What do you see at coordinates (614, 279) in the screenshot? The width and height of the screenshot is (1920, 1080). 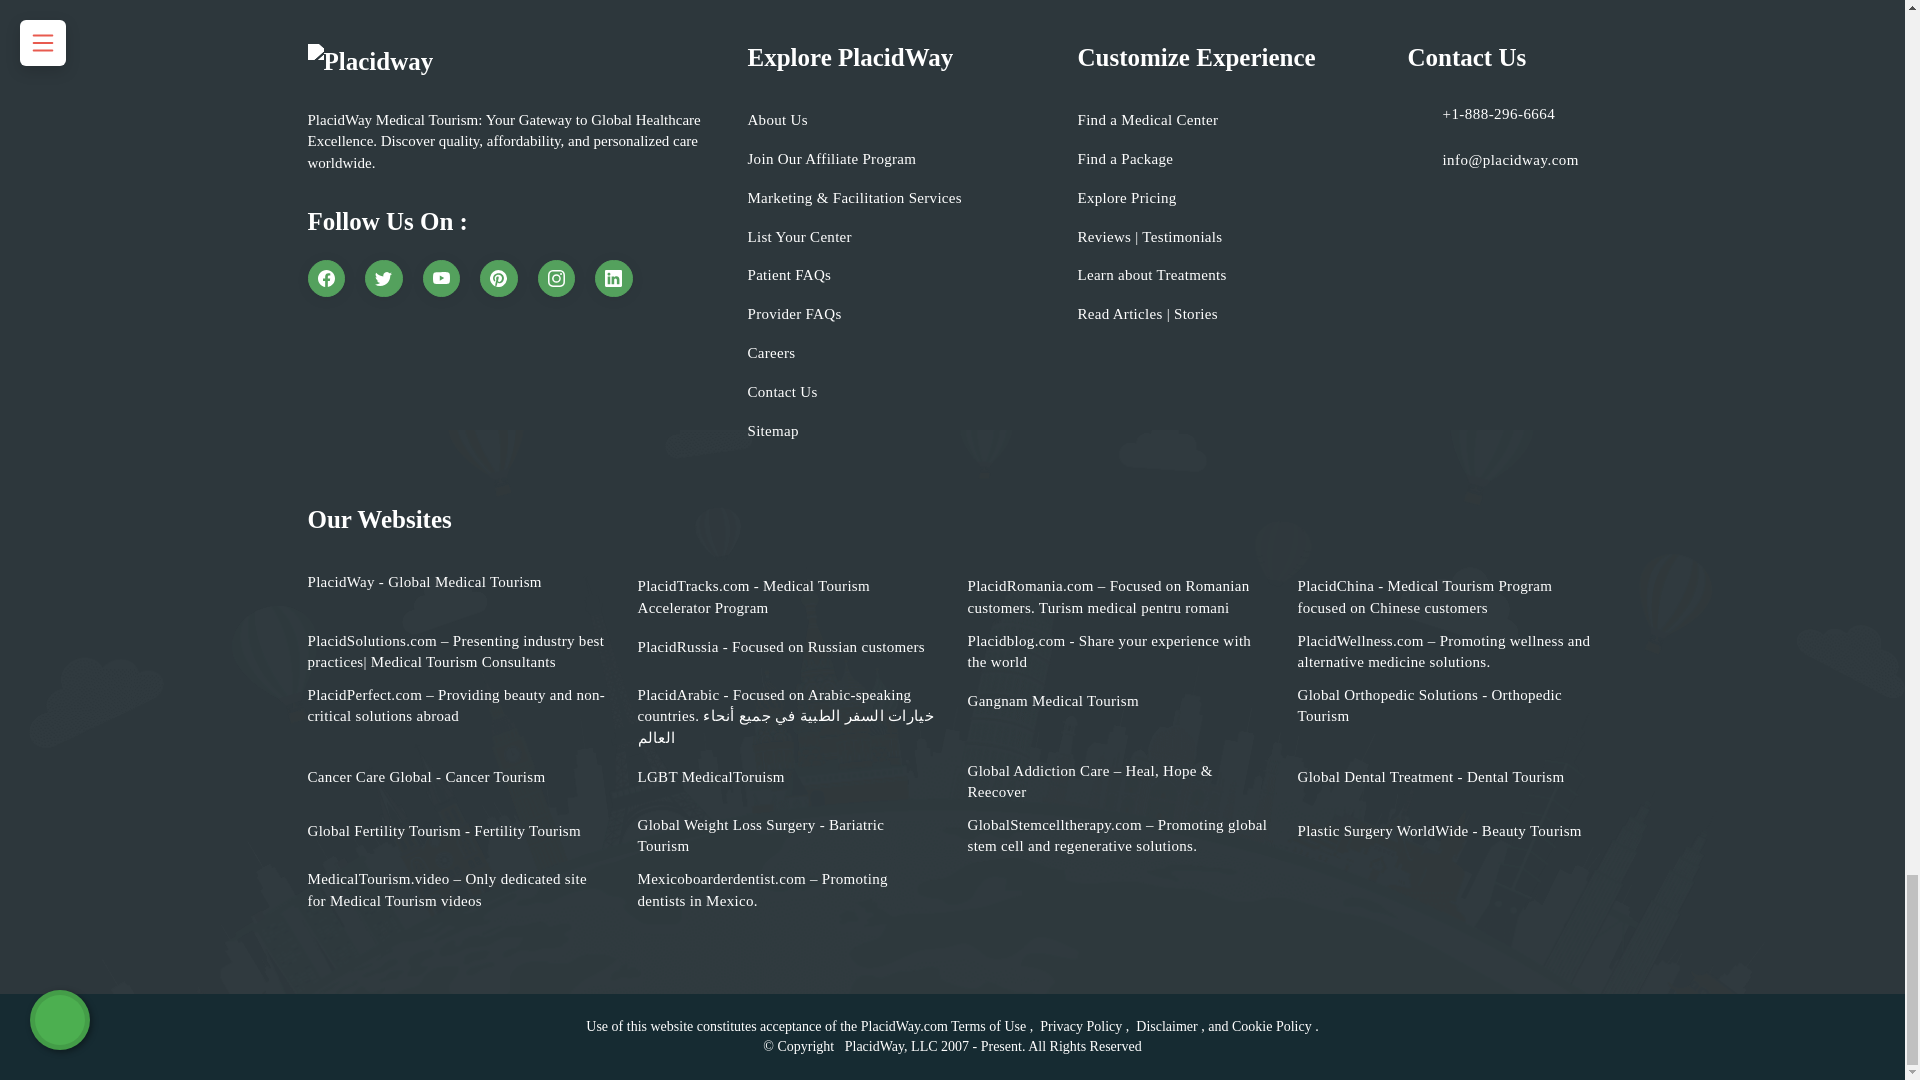 I see `Placidway's Linkedin Account` at bounding box center [614, 279].